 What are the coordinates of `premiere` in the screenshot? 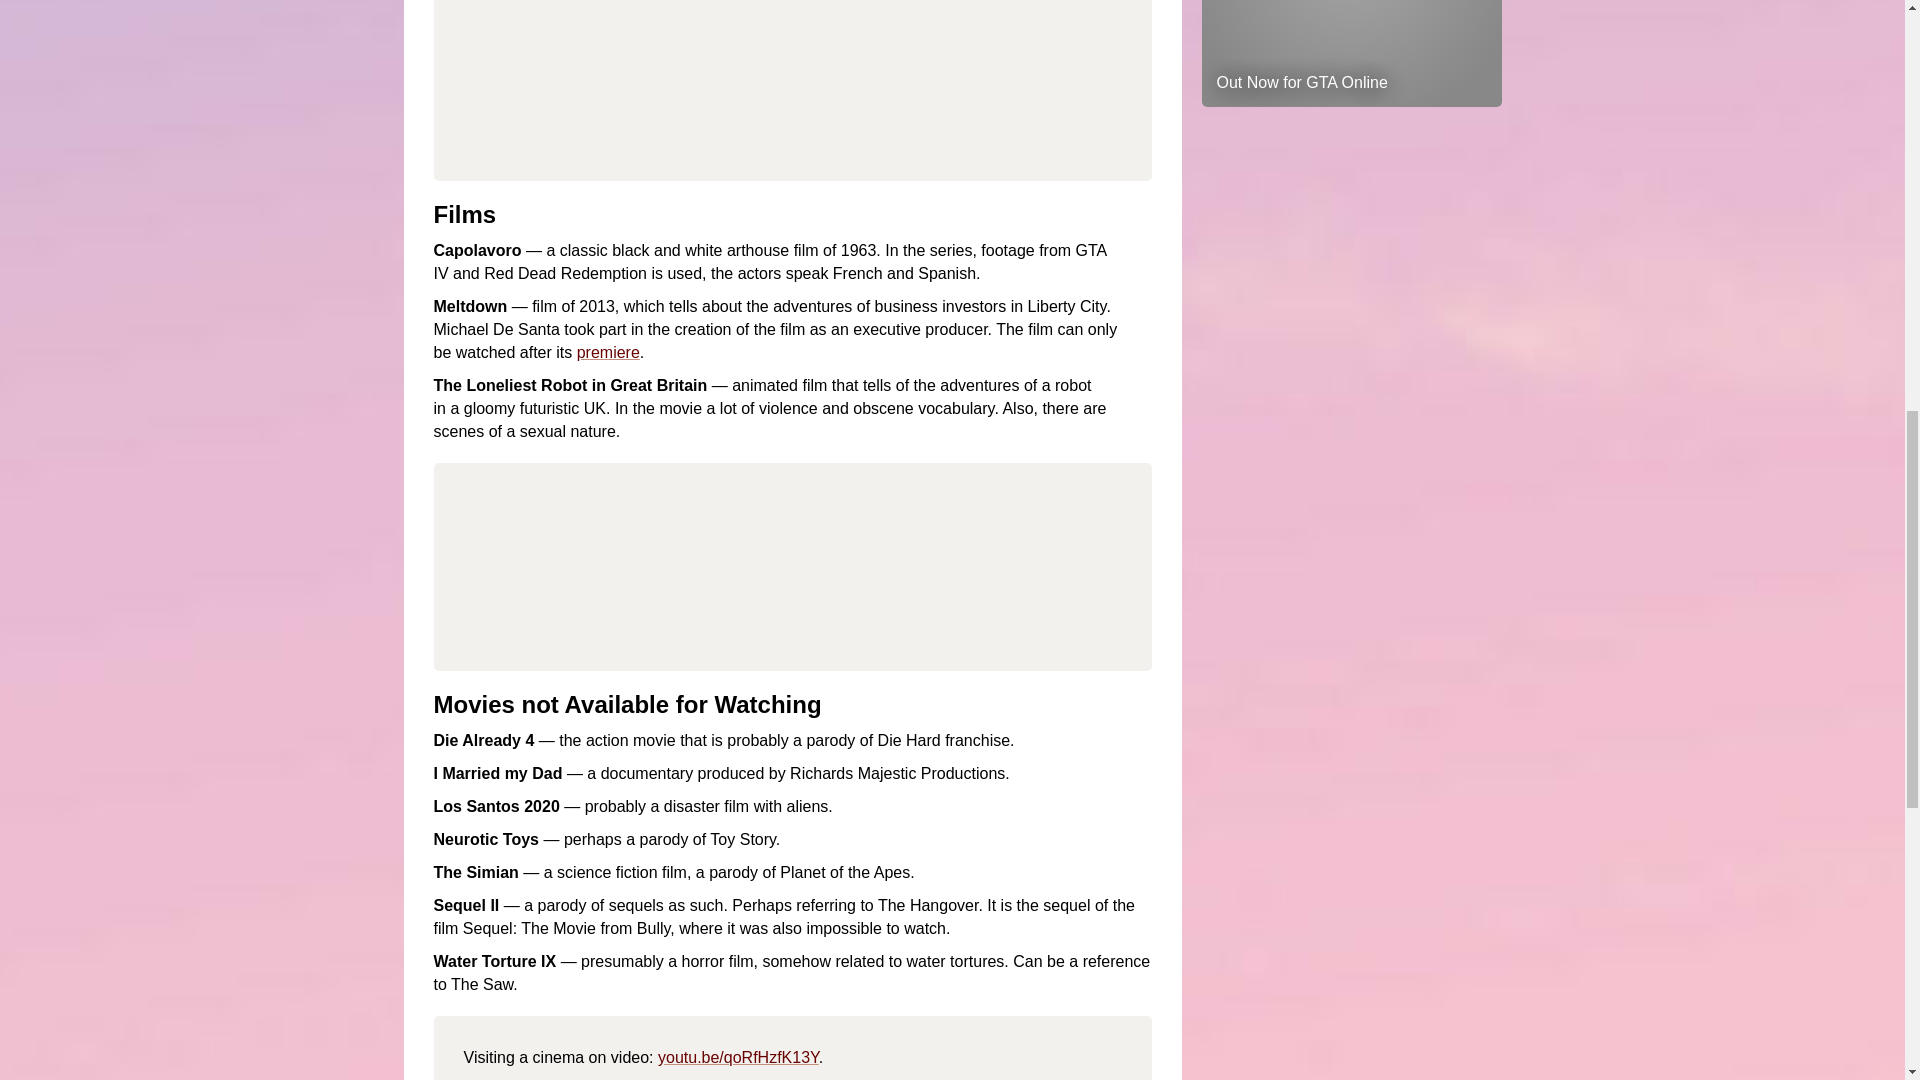 It's located at (608, 352).